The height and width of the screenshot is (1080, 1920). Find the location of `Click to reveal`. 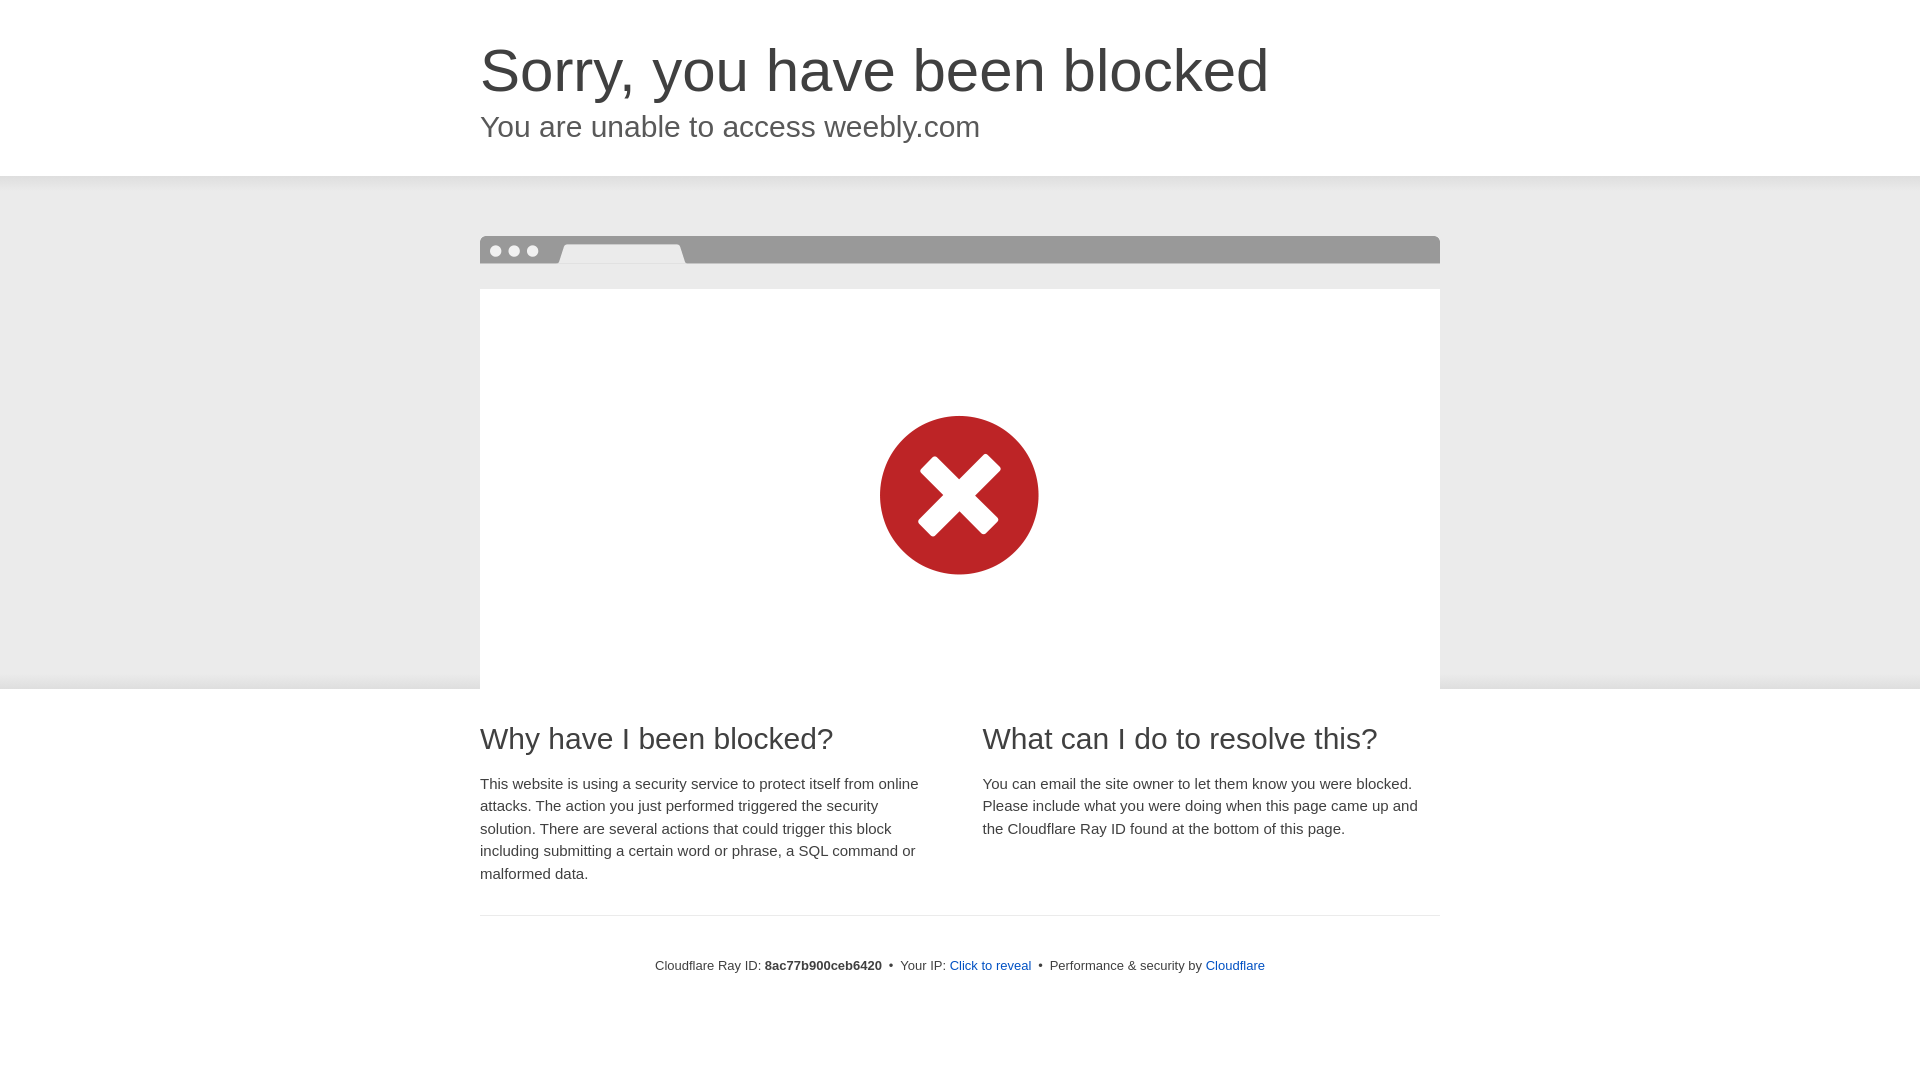

Click to reveal is located at coordinates (991, 966).